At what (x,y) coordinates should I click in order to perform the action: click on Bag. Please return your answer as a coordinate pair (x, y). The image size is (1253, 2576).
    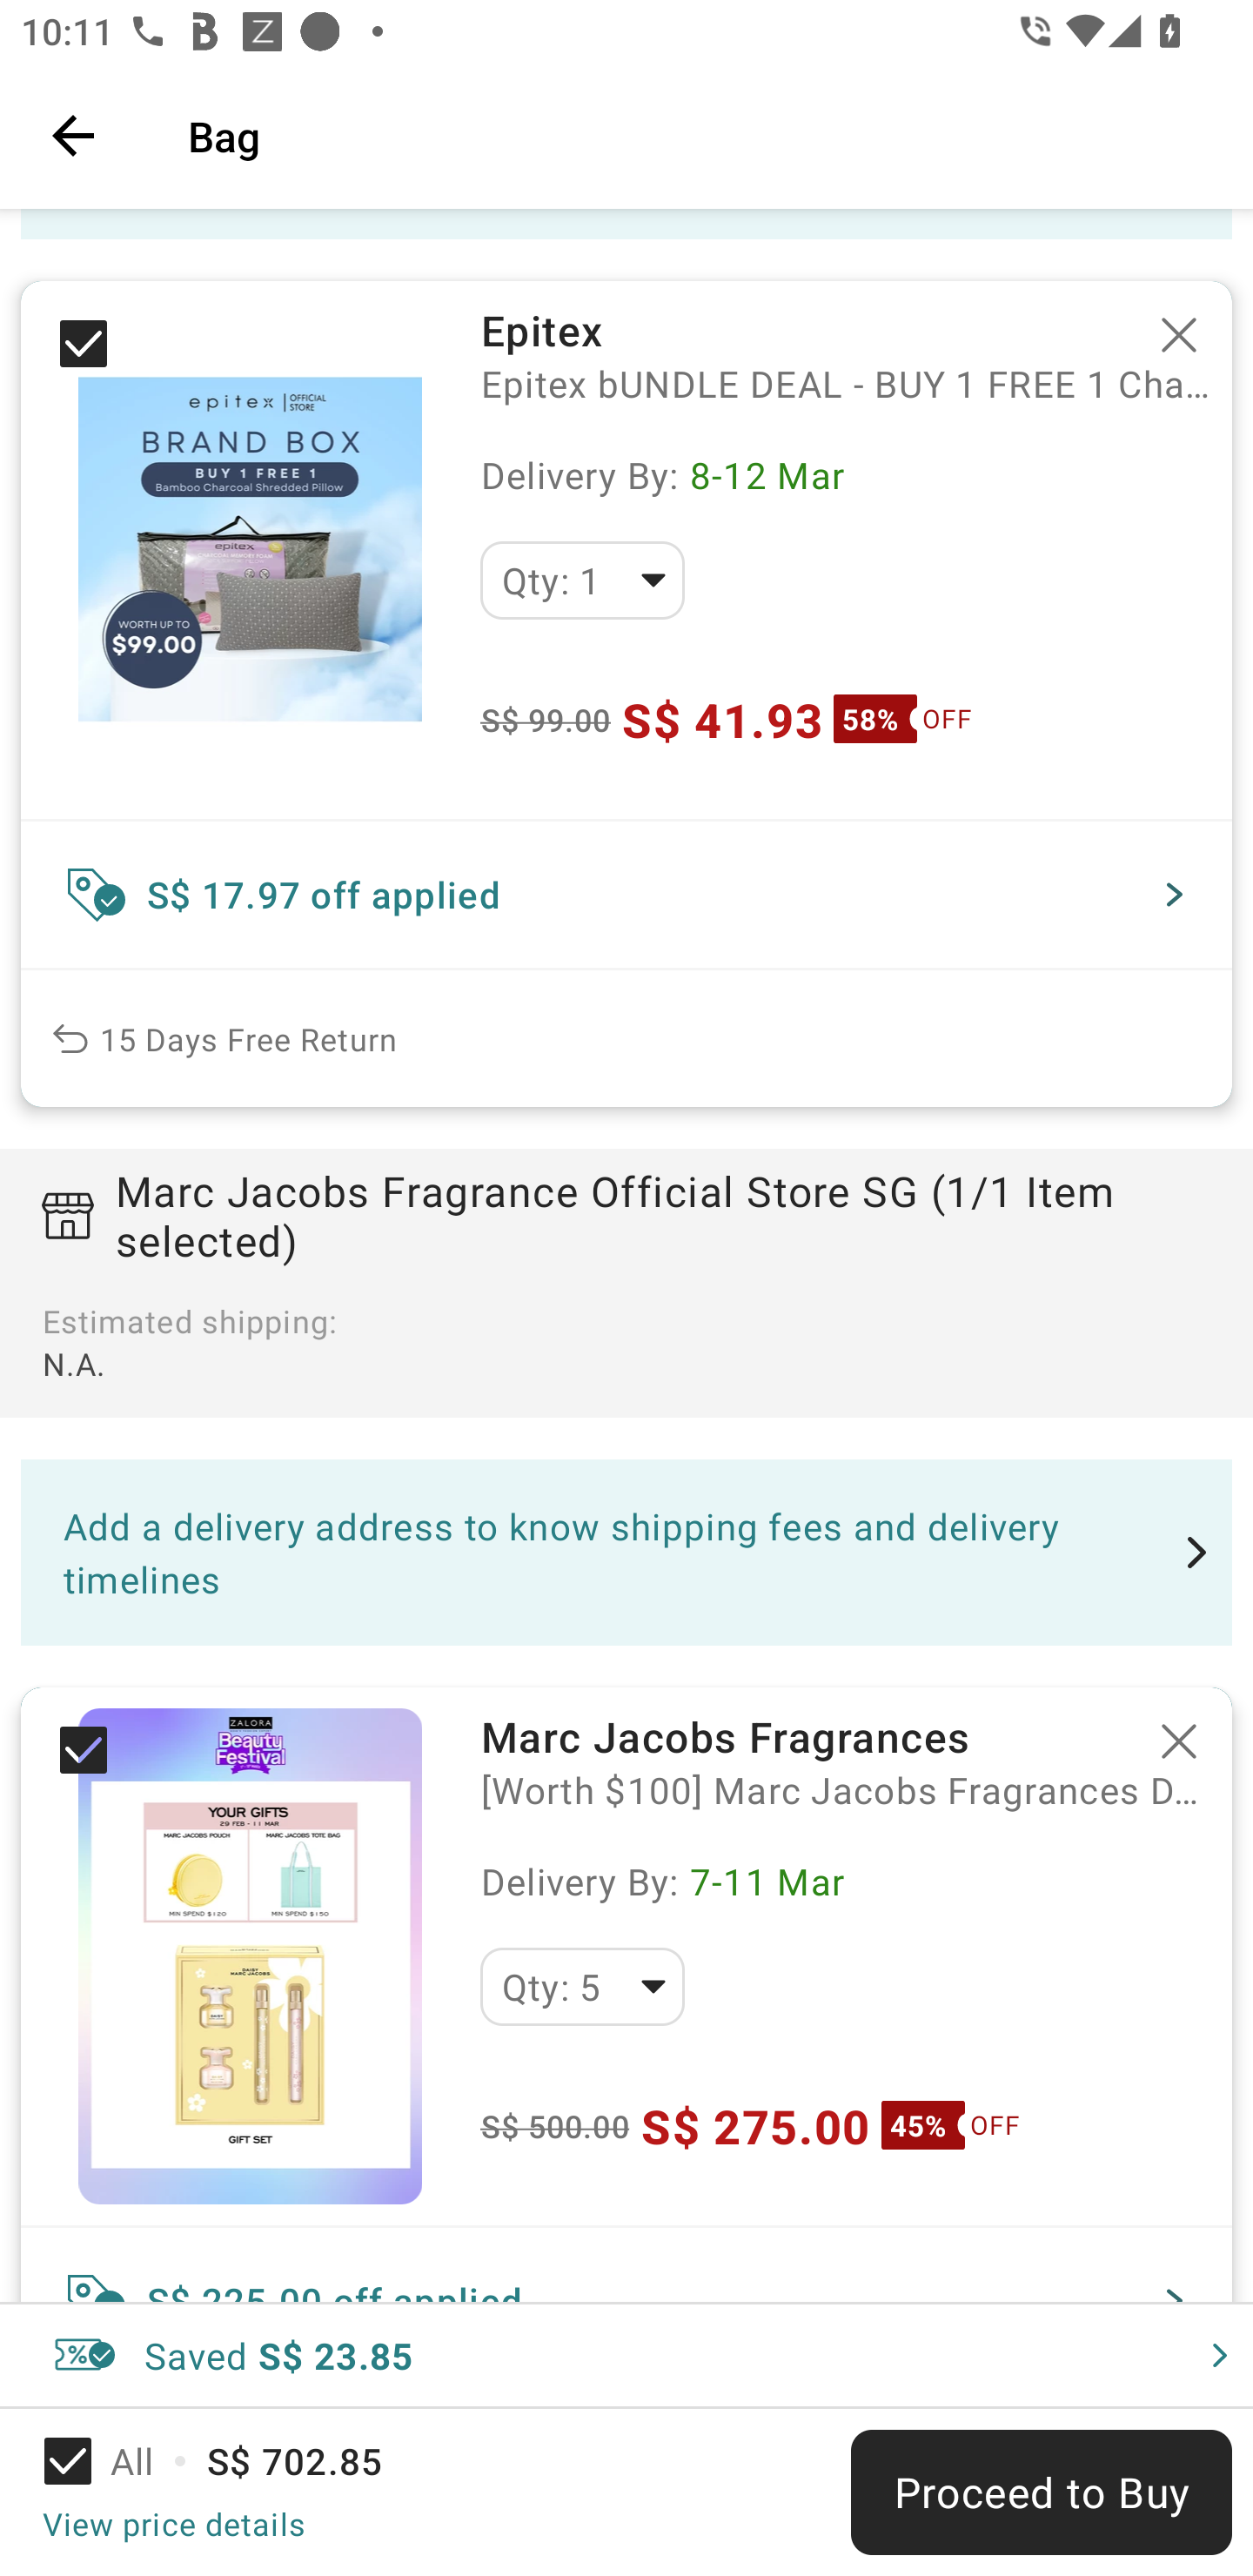
    Looking at the image, I should click on (700, 135).